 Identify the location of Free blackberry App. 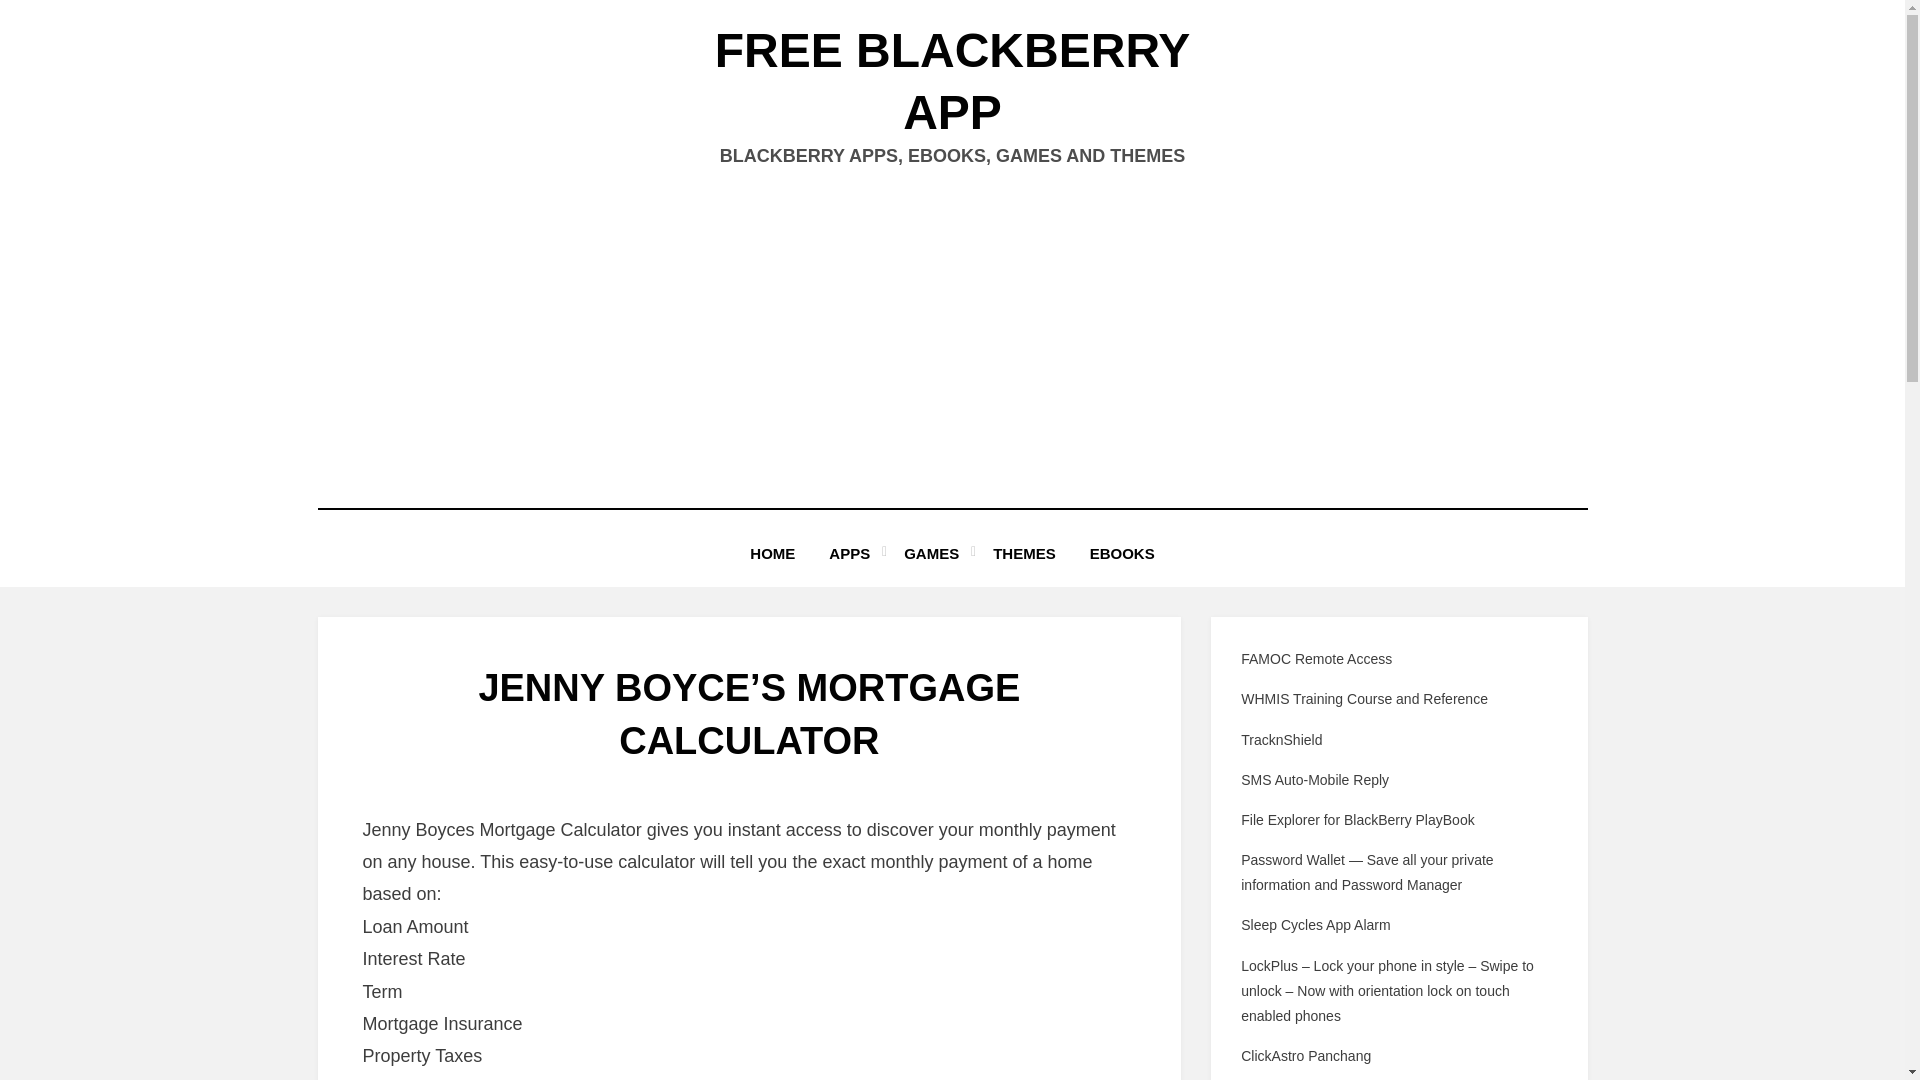
(952, 81).